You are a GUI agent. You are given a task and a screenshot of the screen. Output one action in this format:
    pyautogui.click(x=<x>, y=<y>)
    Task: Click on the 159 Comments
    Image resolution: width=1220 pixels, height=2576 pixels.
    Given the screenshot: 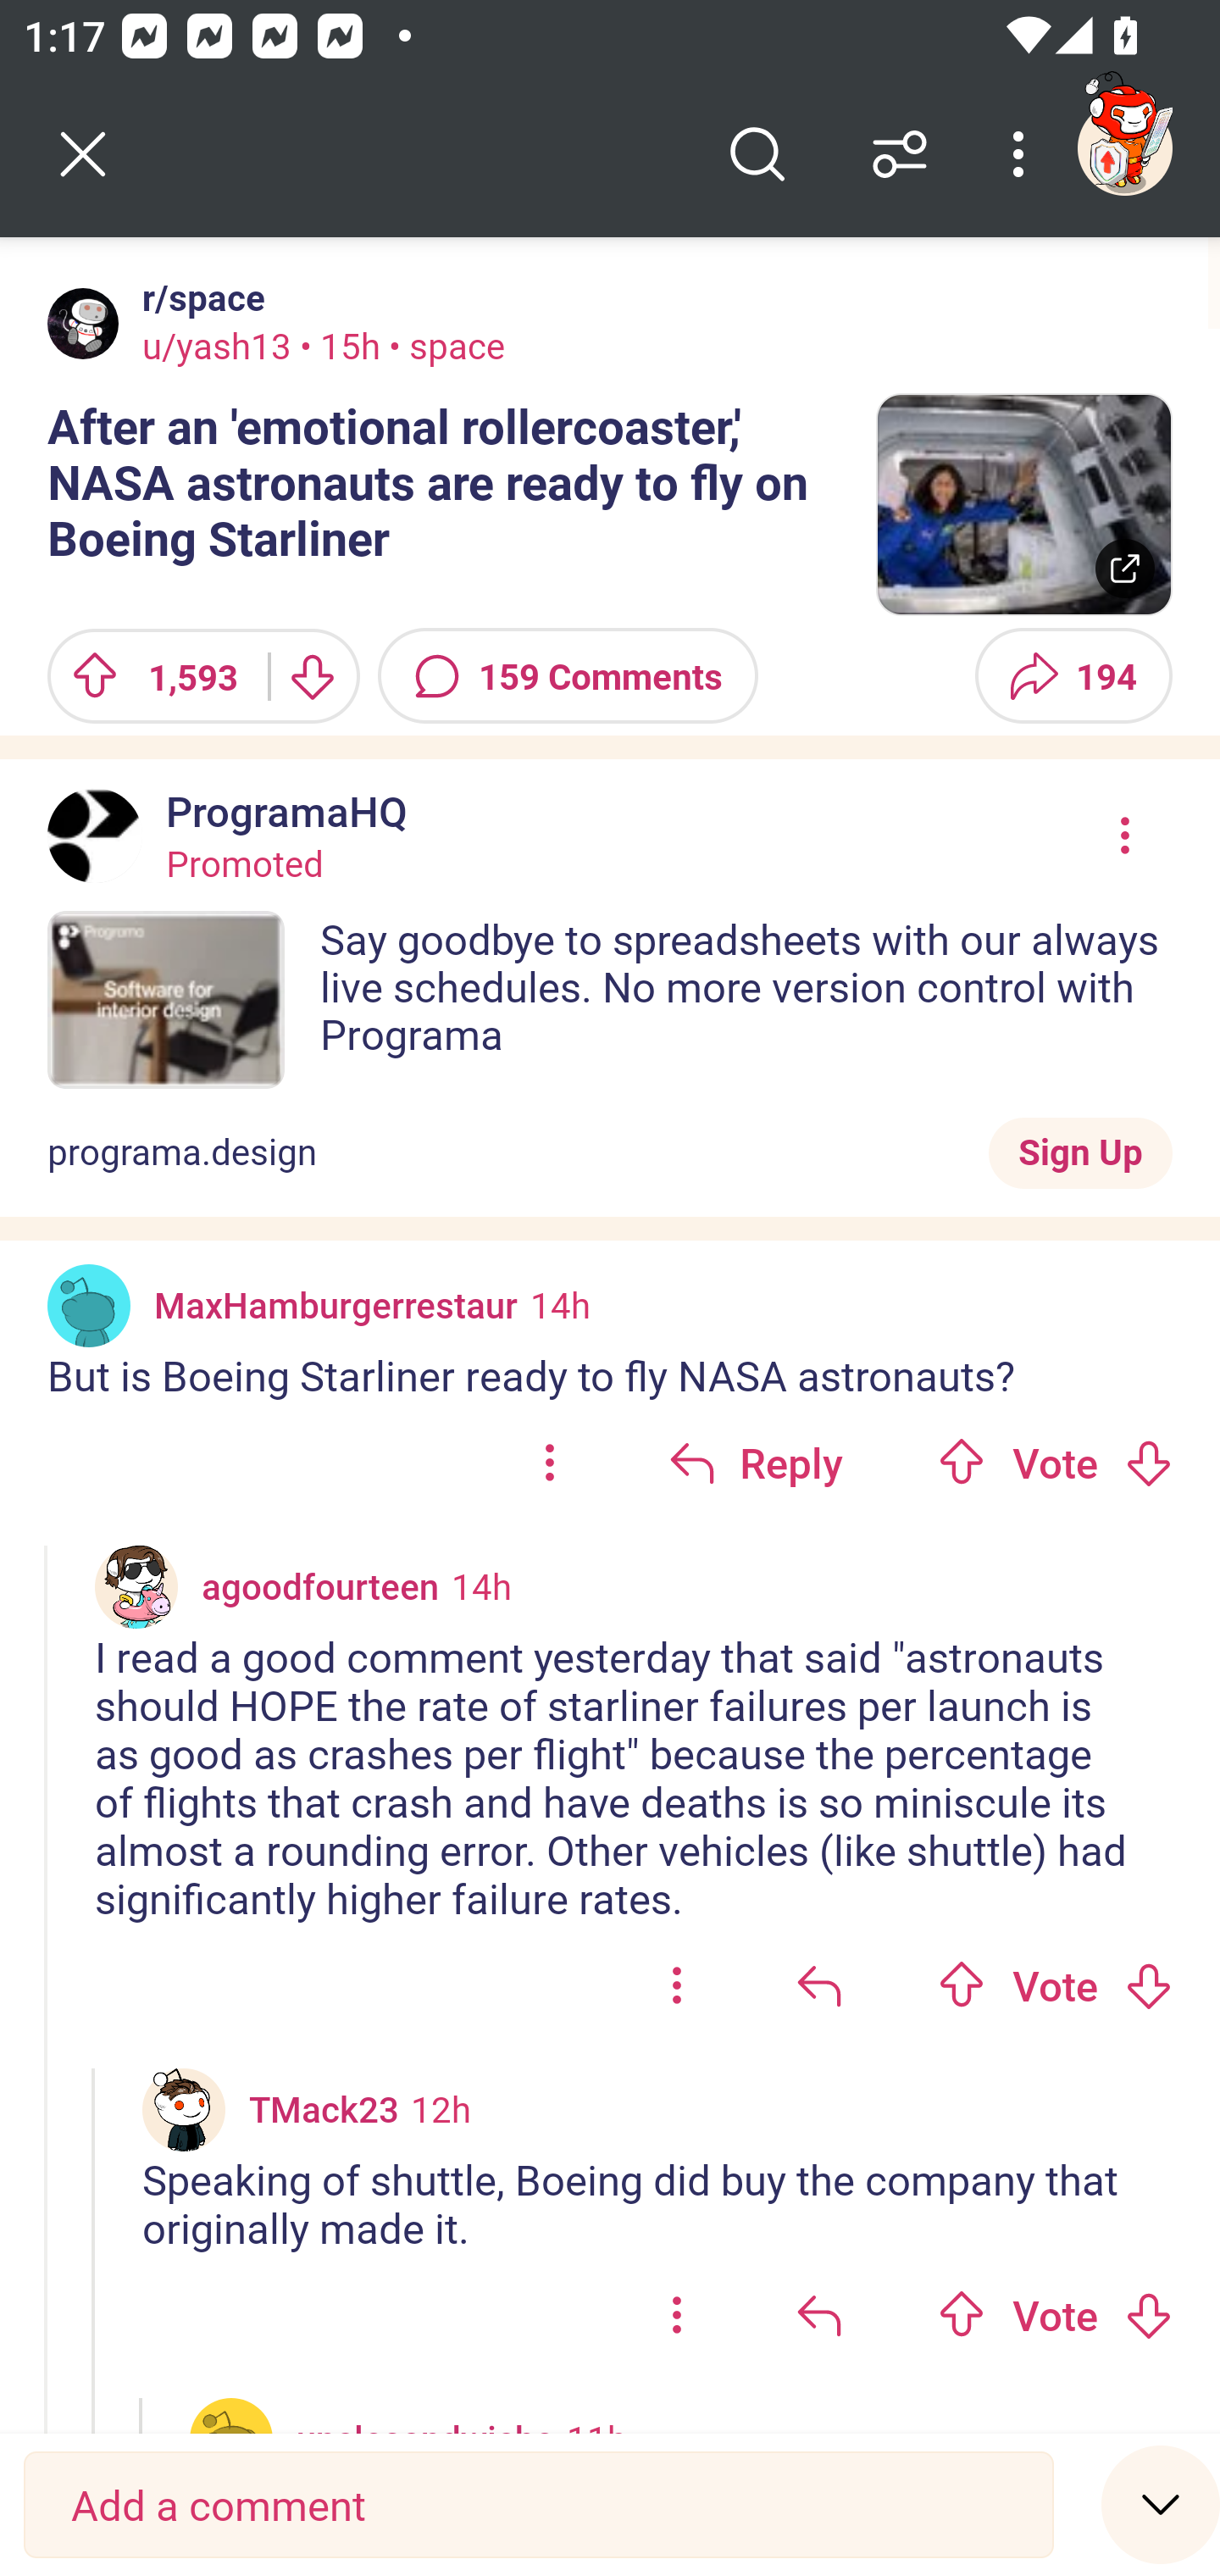 What is the action you would take?
    pyautogui.click(x=568, y=676)
    